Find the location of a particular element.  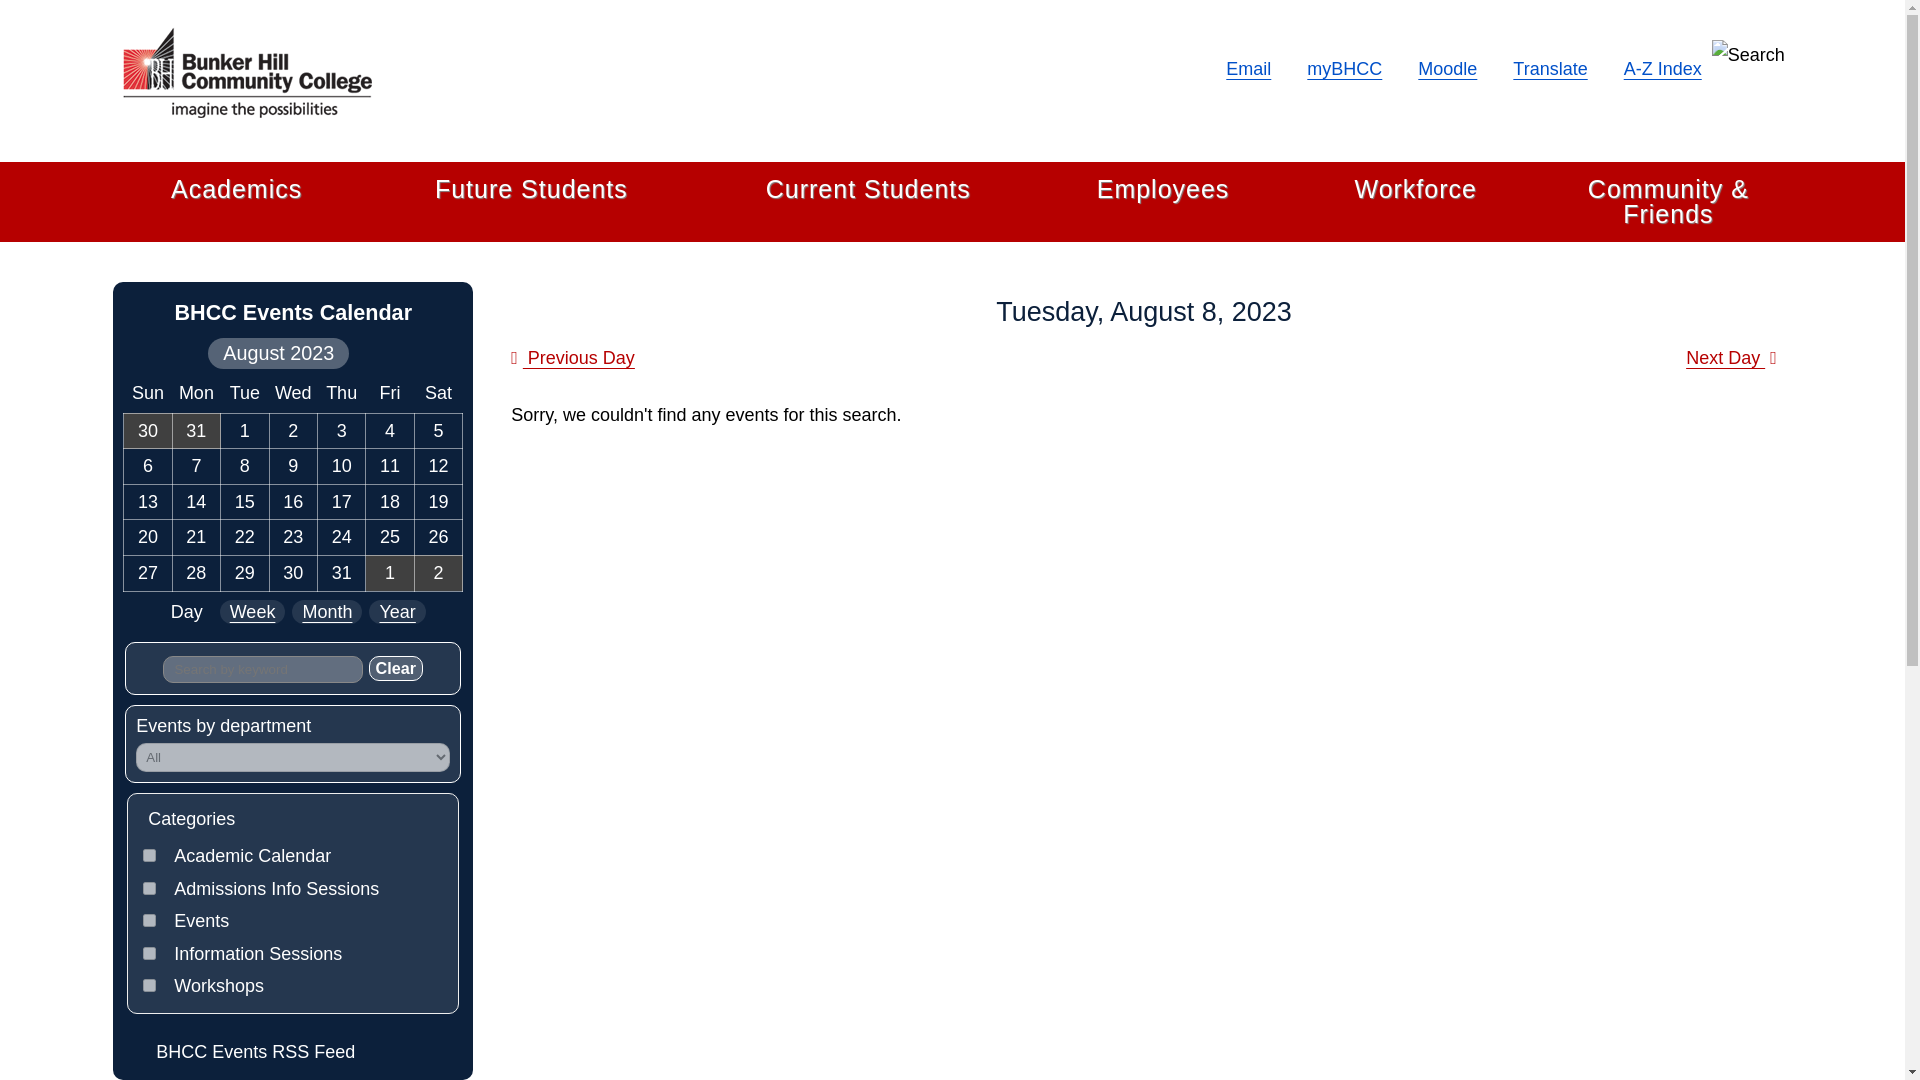

Employees is located at coordinates (1163, 190).